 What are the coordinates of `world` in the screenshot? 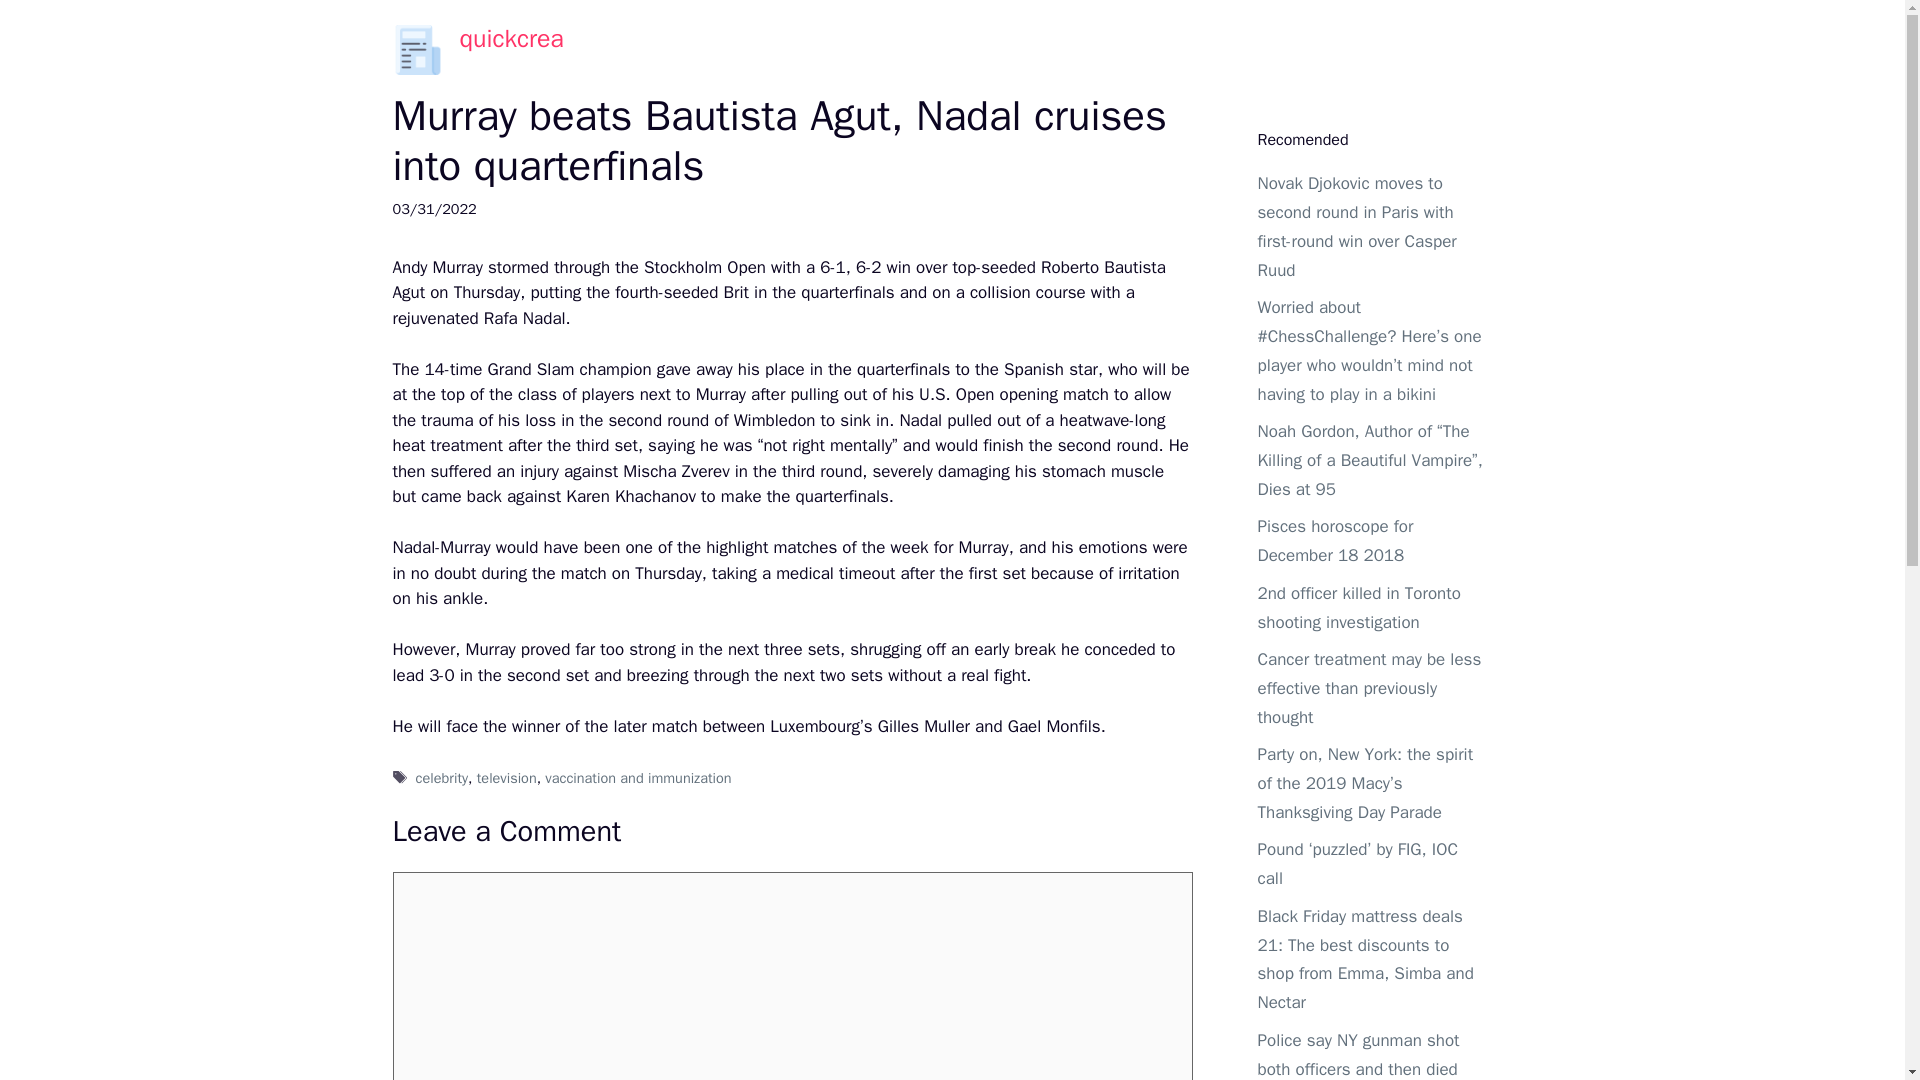 It's located at (1266, 50).